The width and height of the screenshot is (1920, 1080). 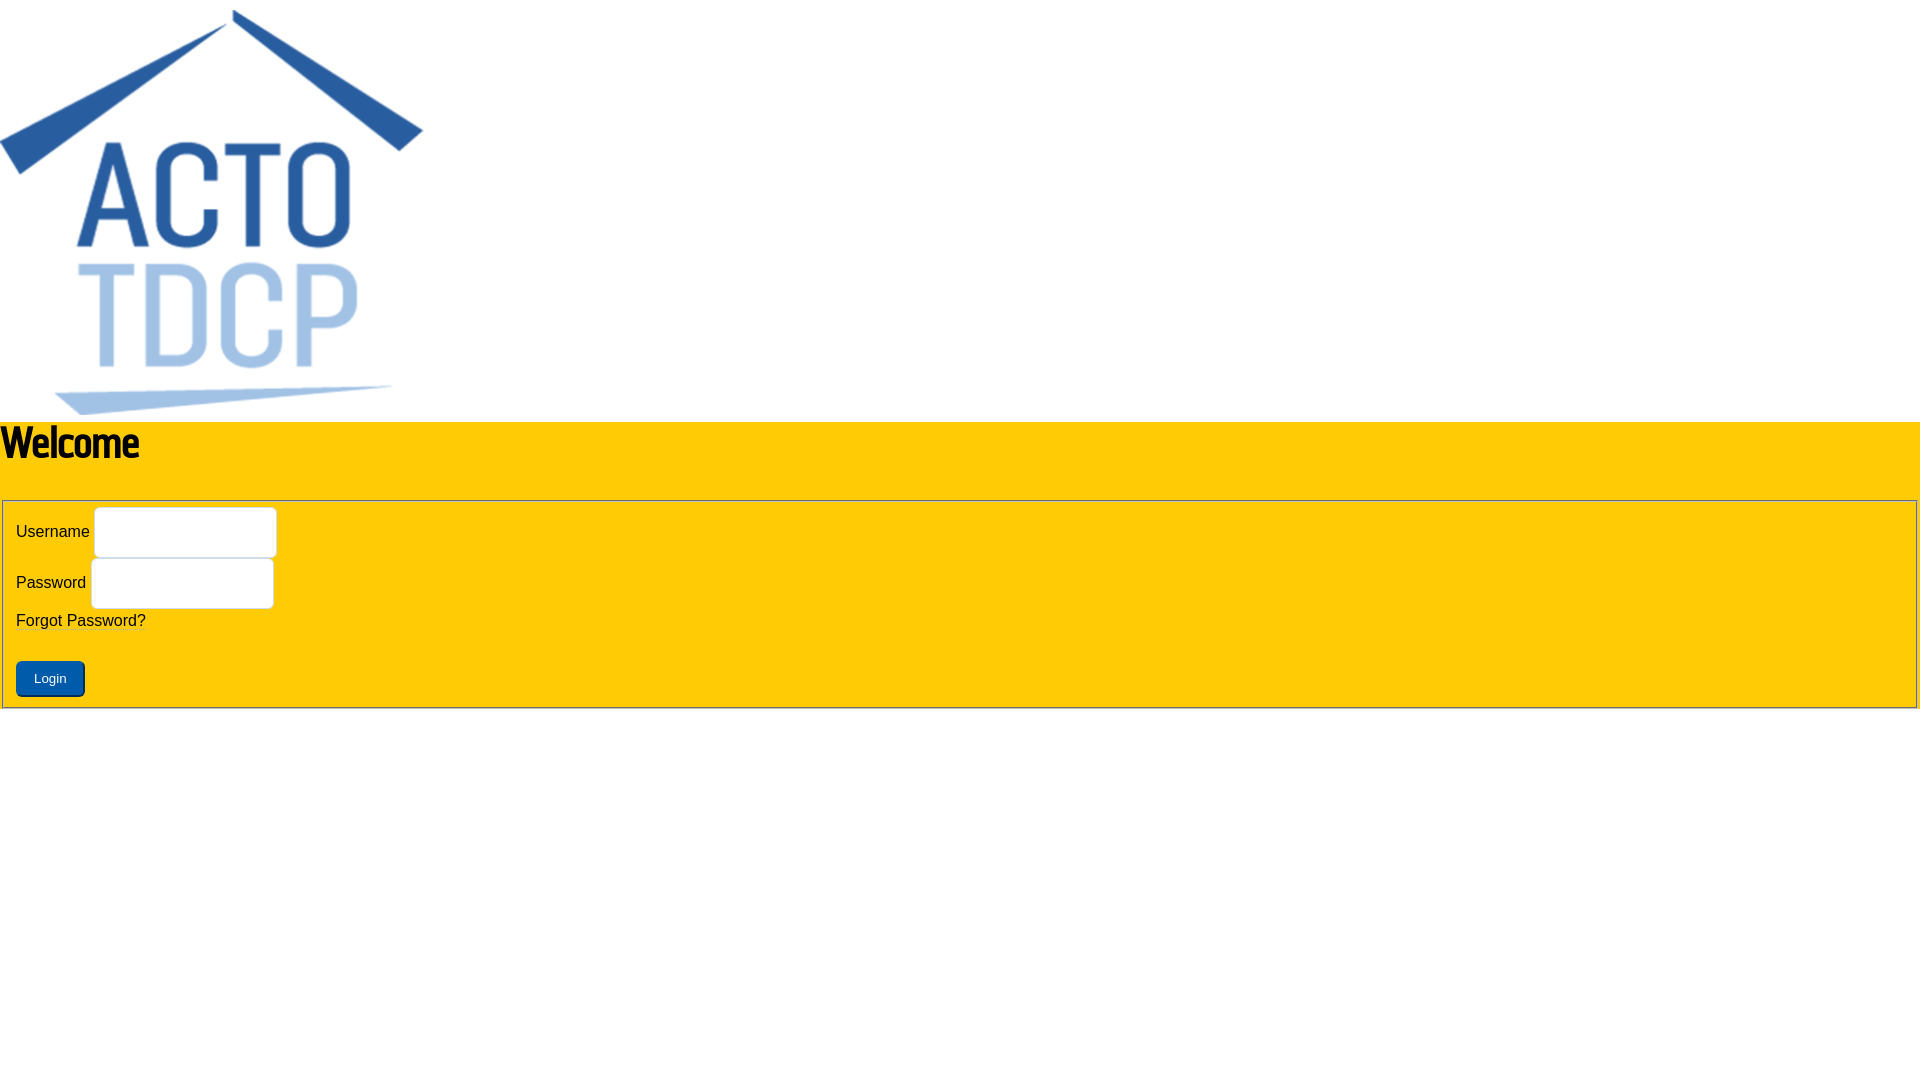 I want to click on Forgot Password?, so click(x=81, y=621).